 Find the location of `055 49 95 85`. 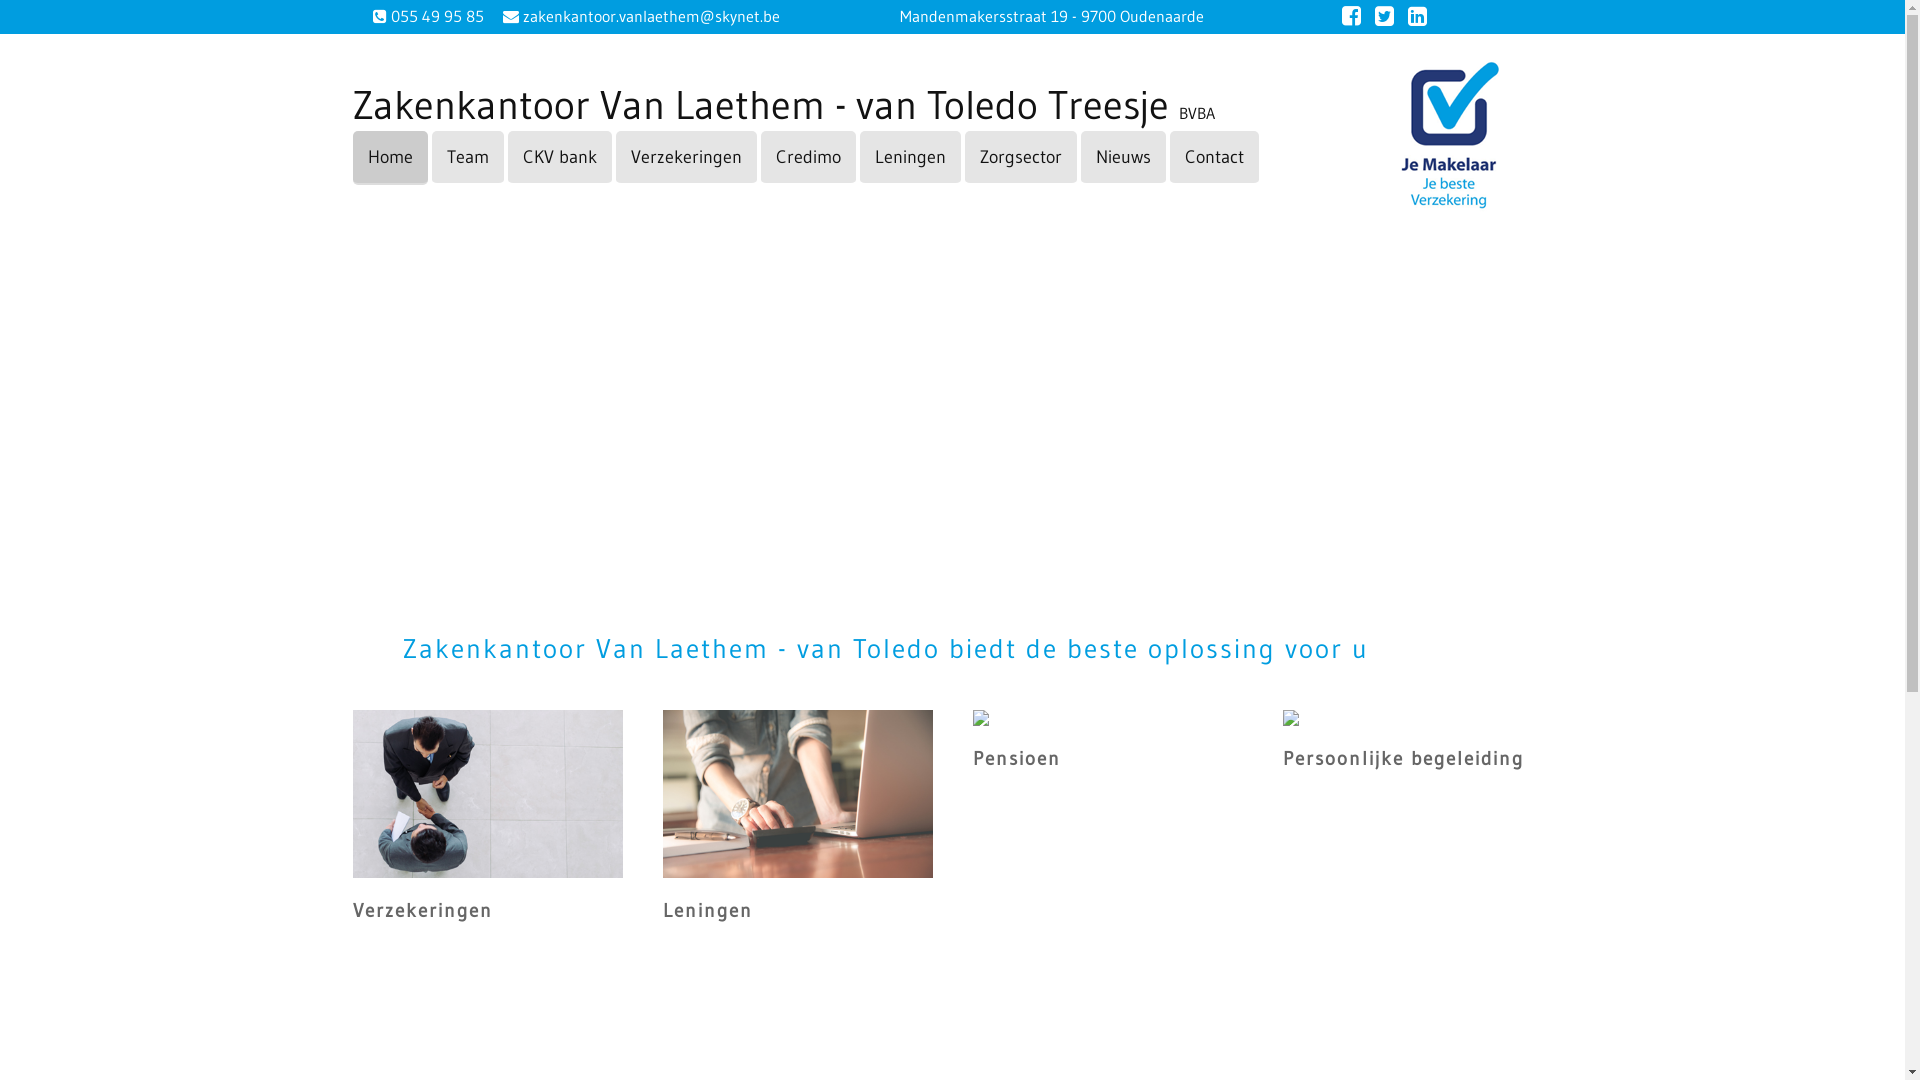

055 49 95 85 is located at coordinates (435, 16).